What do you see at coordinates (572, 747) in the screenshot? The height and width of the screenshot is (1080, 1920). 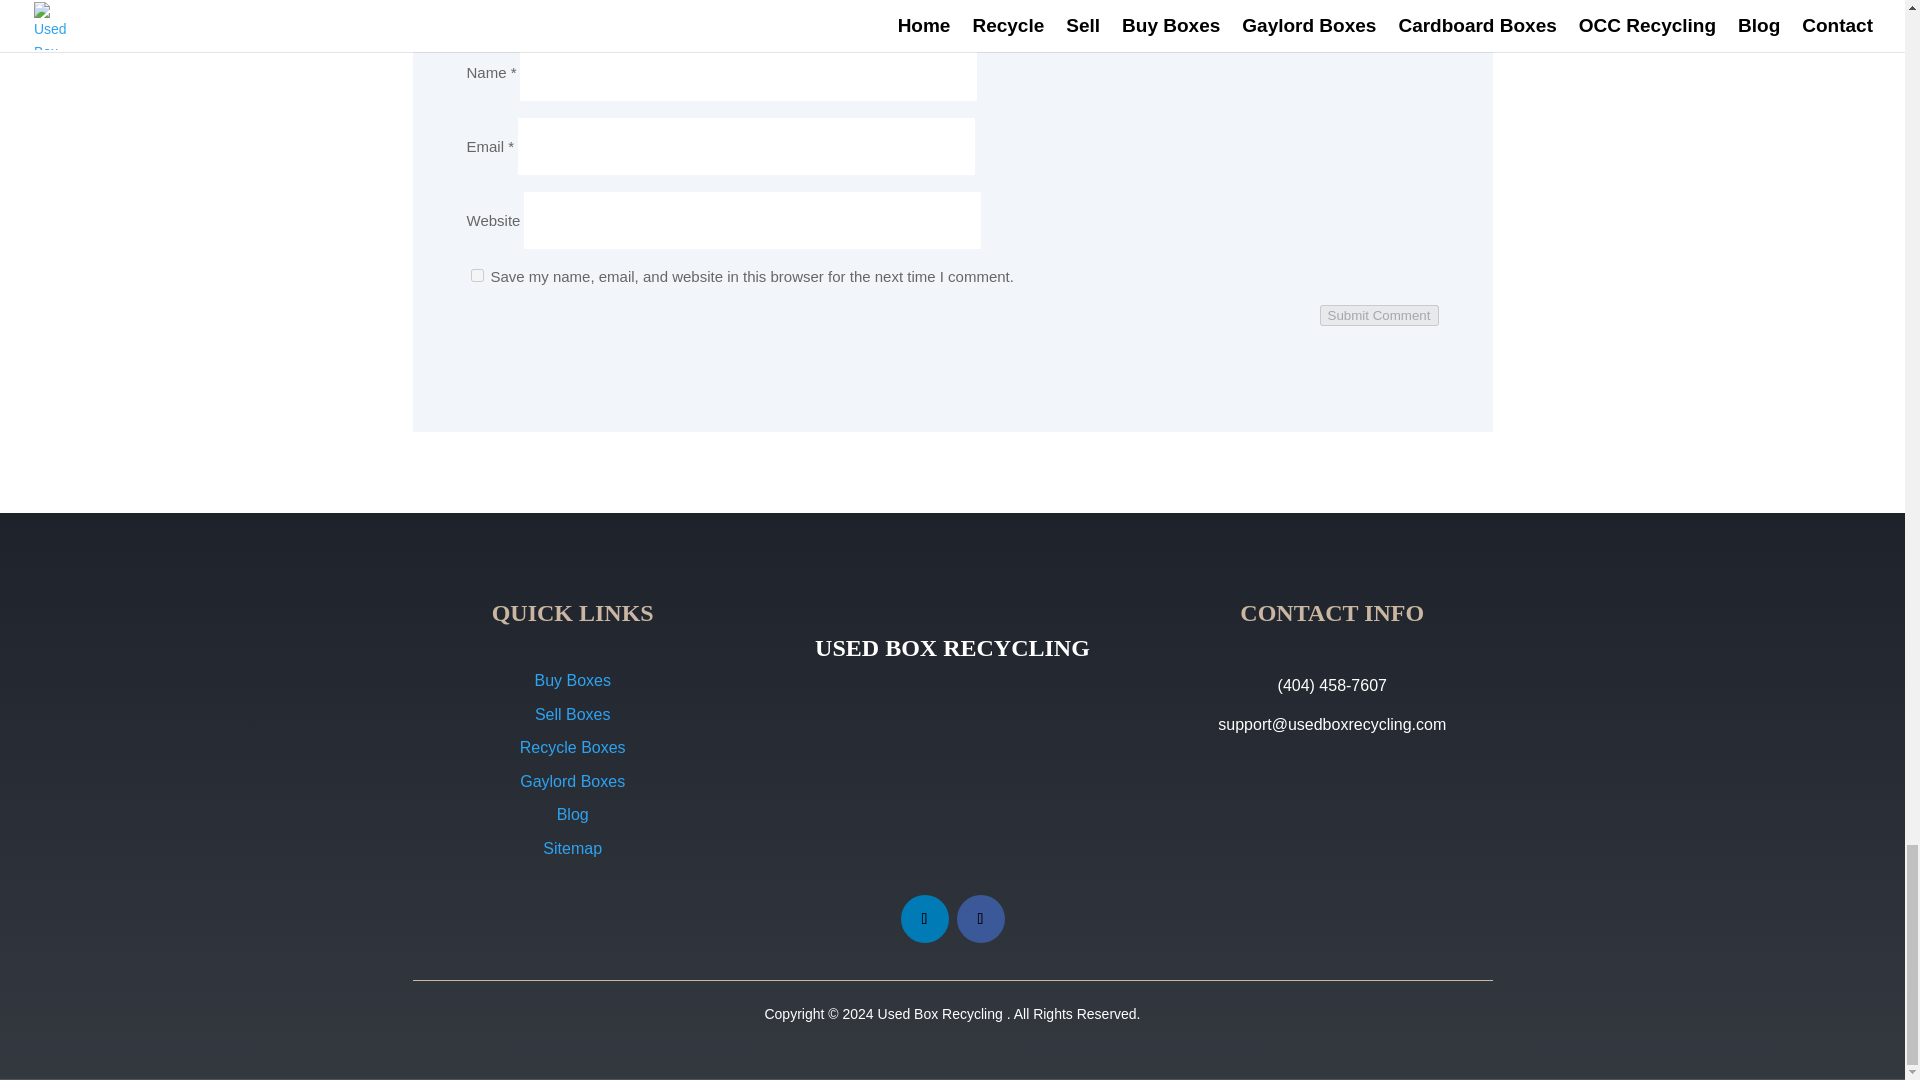 I see `Recycle Boxes` at bounding box center [572, 747].